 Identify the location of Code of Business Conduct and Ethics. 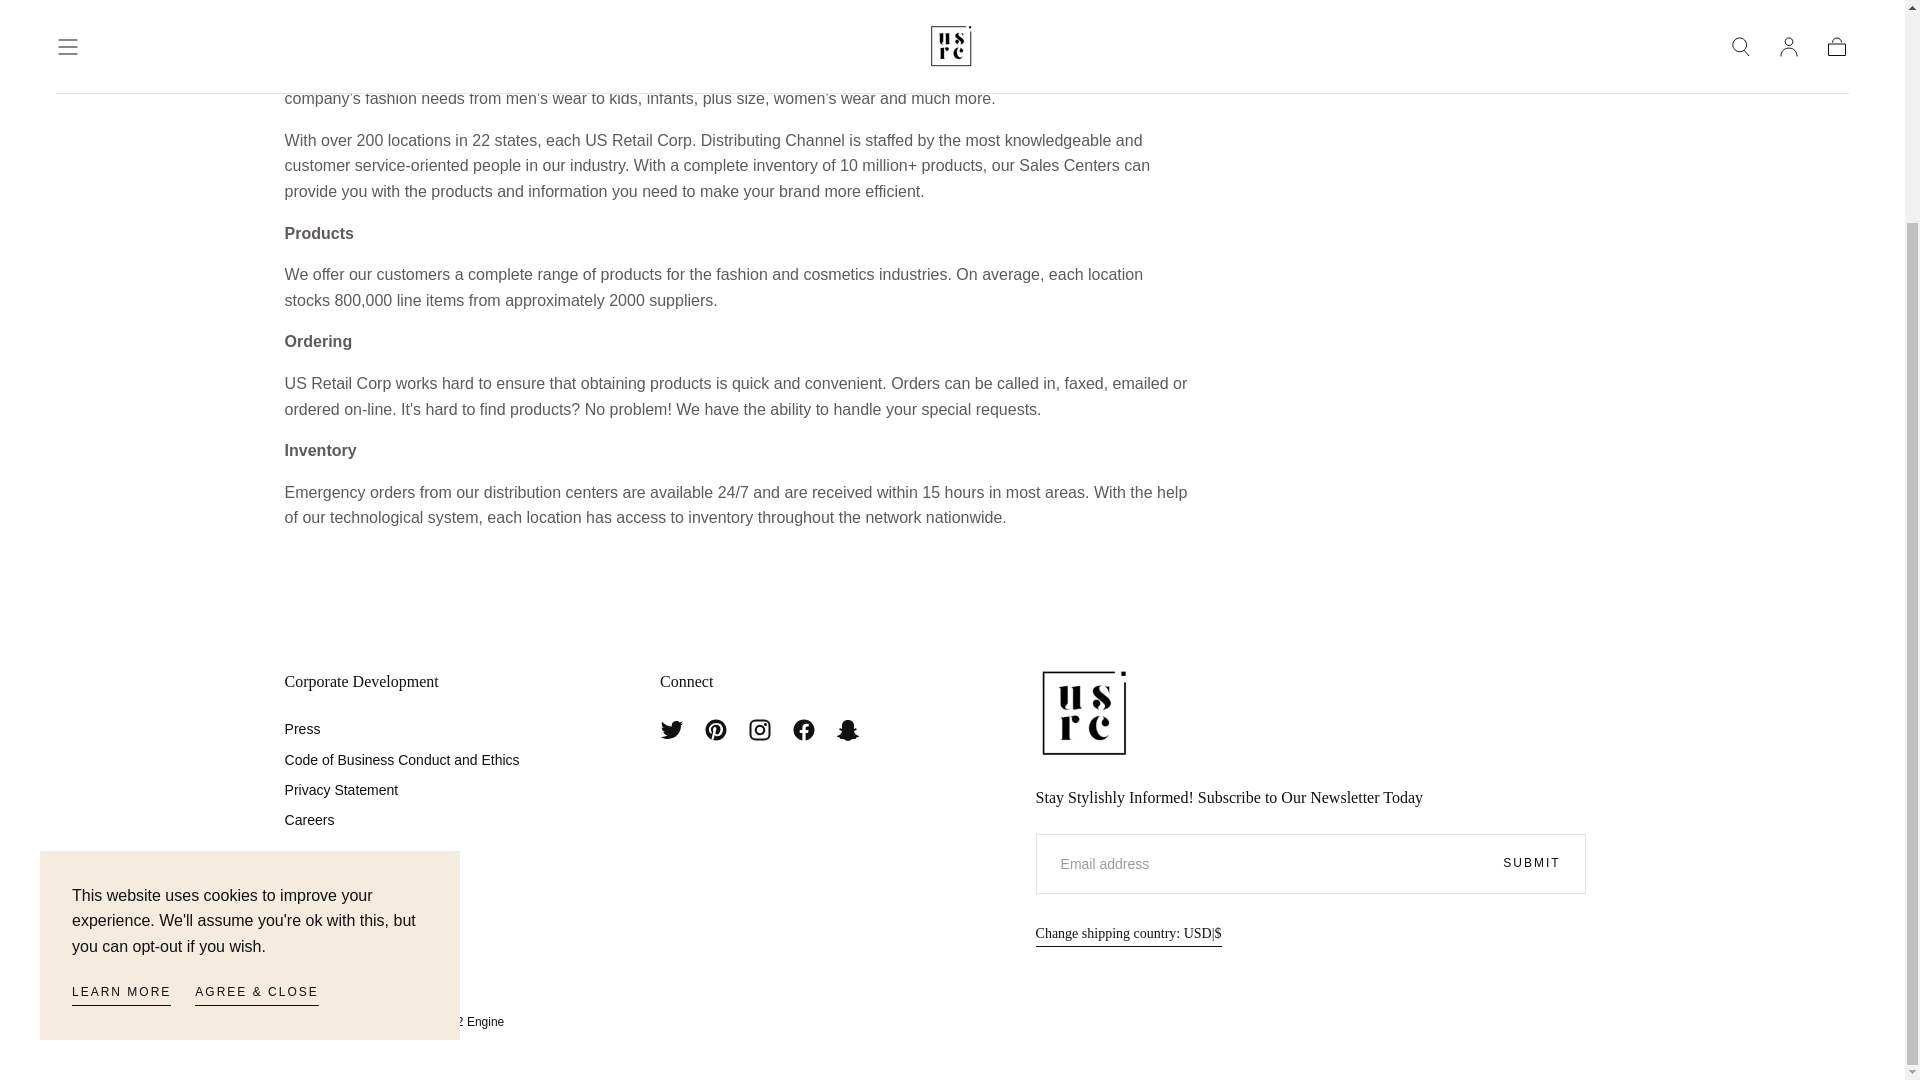
(402, 760).